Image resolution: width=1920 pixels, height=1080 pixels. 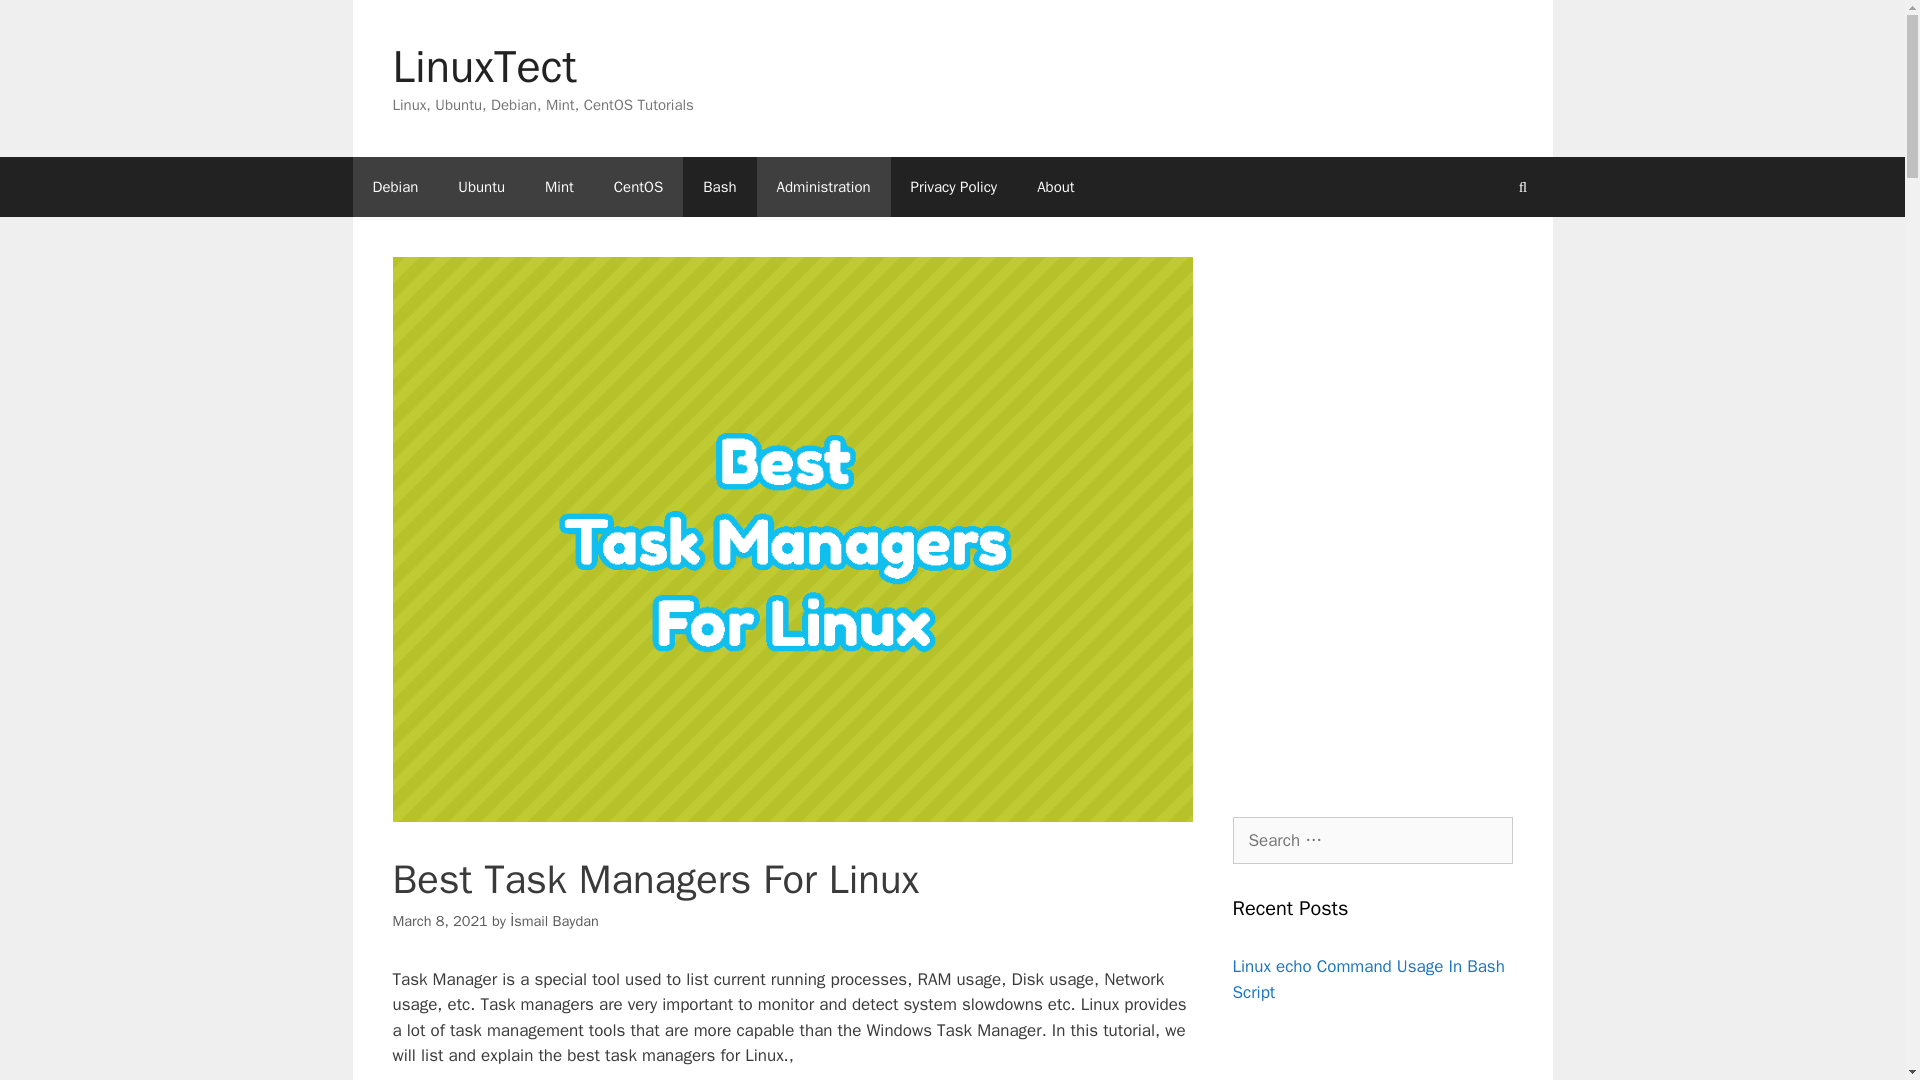 I want to click on Debian, so click(x=394, y=186).